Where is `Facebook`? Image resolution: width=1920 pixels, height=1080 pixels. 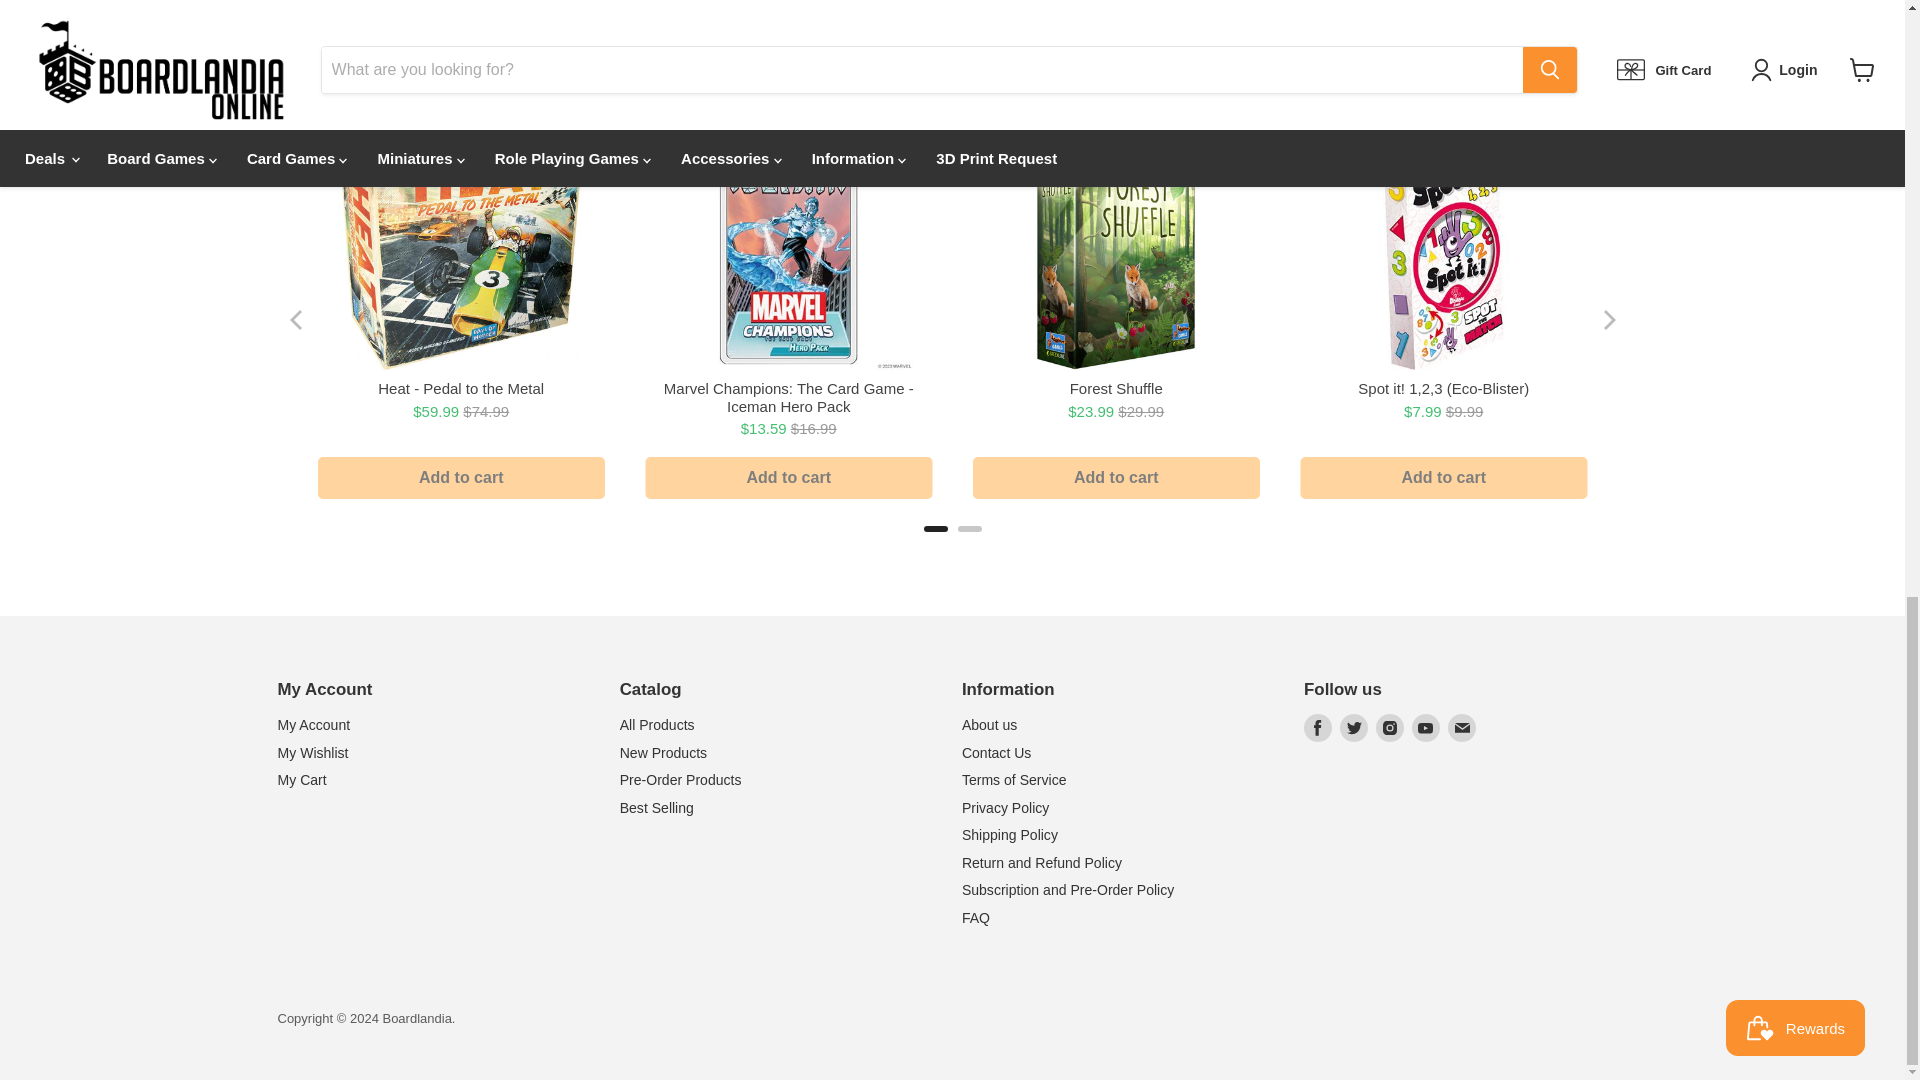 Facebook is located at coordinates (1318, 727).